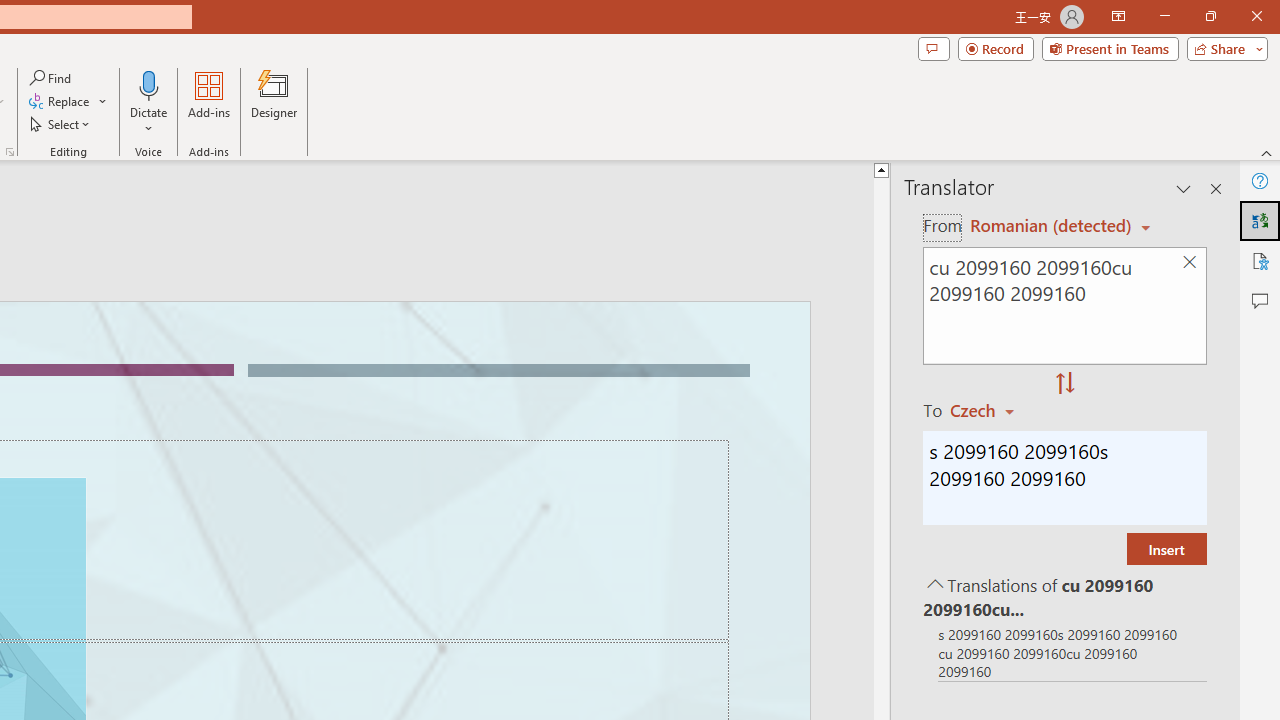  What do you see at coordinates (1189, 262) in the screenshot?
I see `Clear text` at bounding box center [1189, 262].